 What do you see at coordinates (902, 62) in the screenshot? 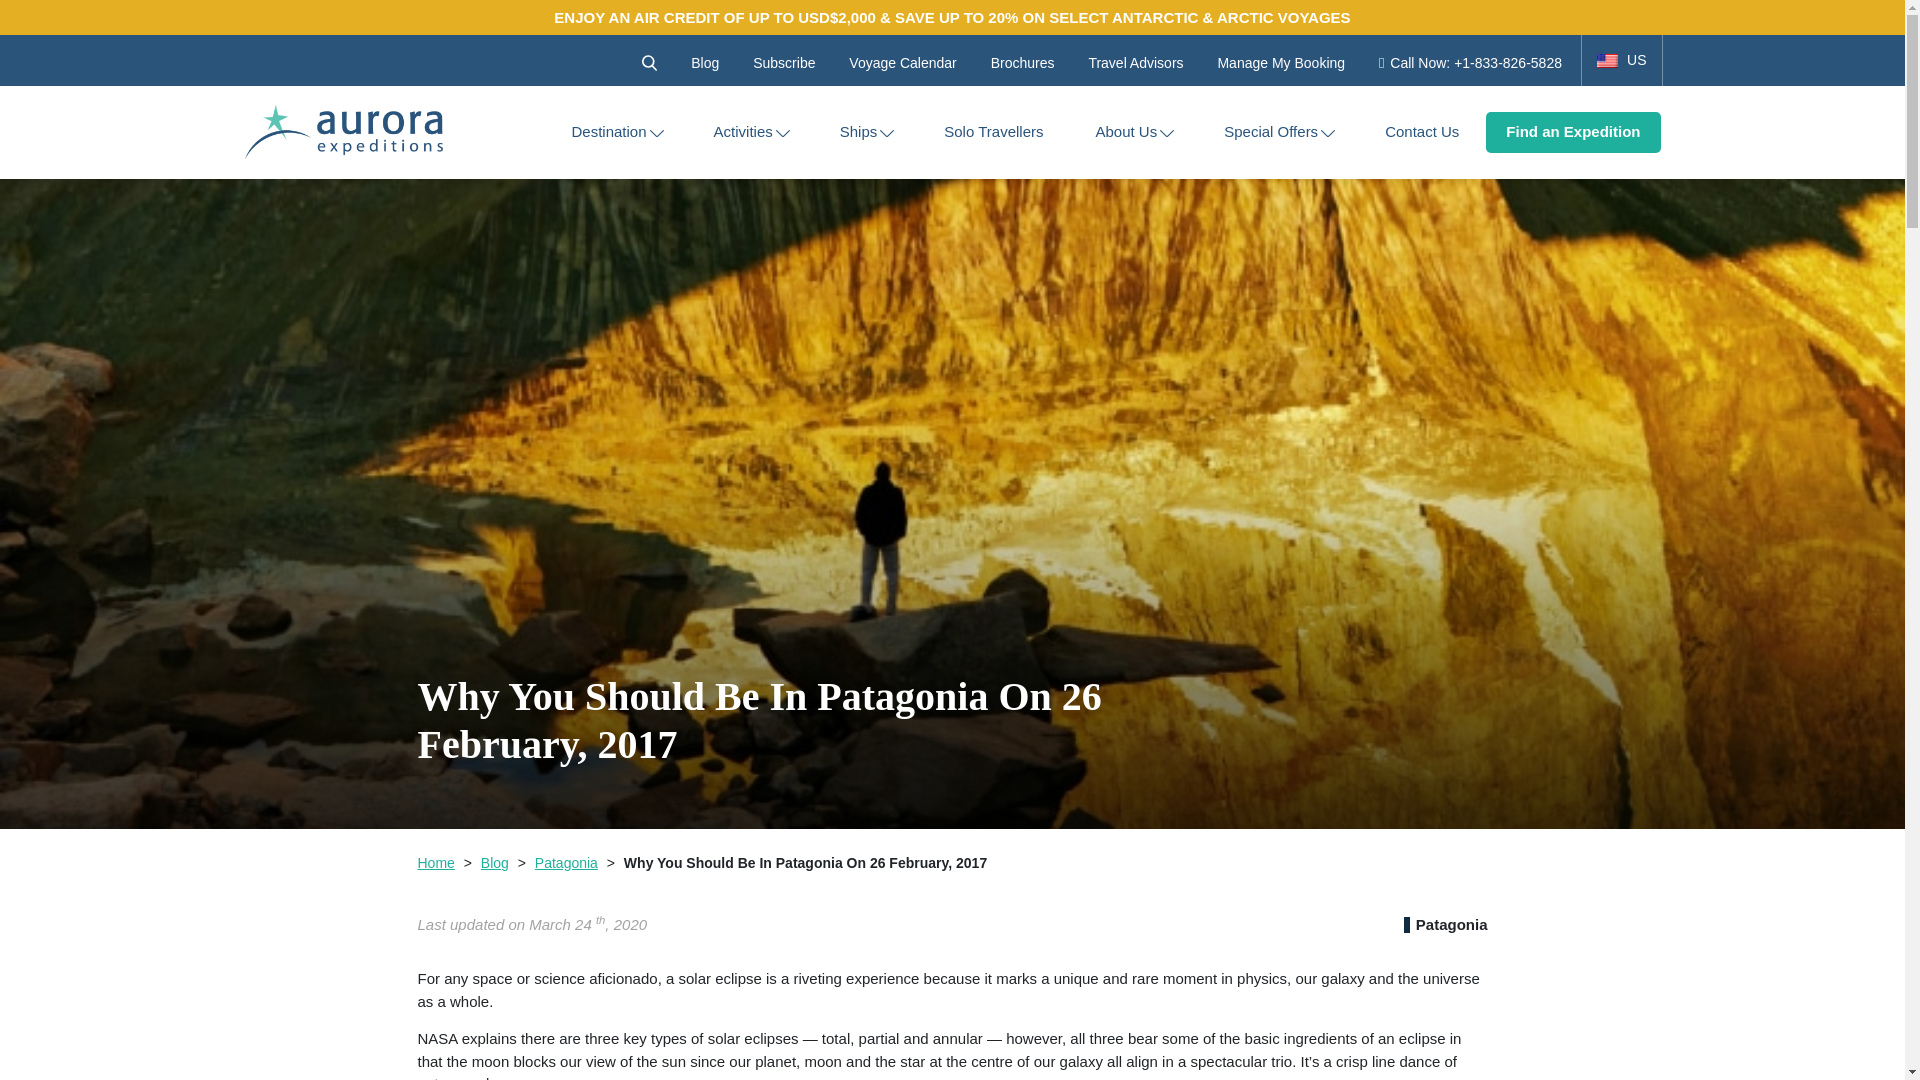
I see `Voyage Calendar` at bounding box center [902, 62].